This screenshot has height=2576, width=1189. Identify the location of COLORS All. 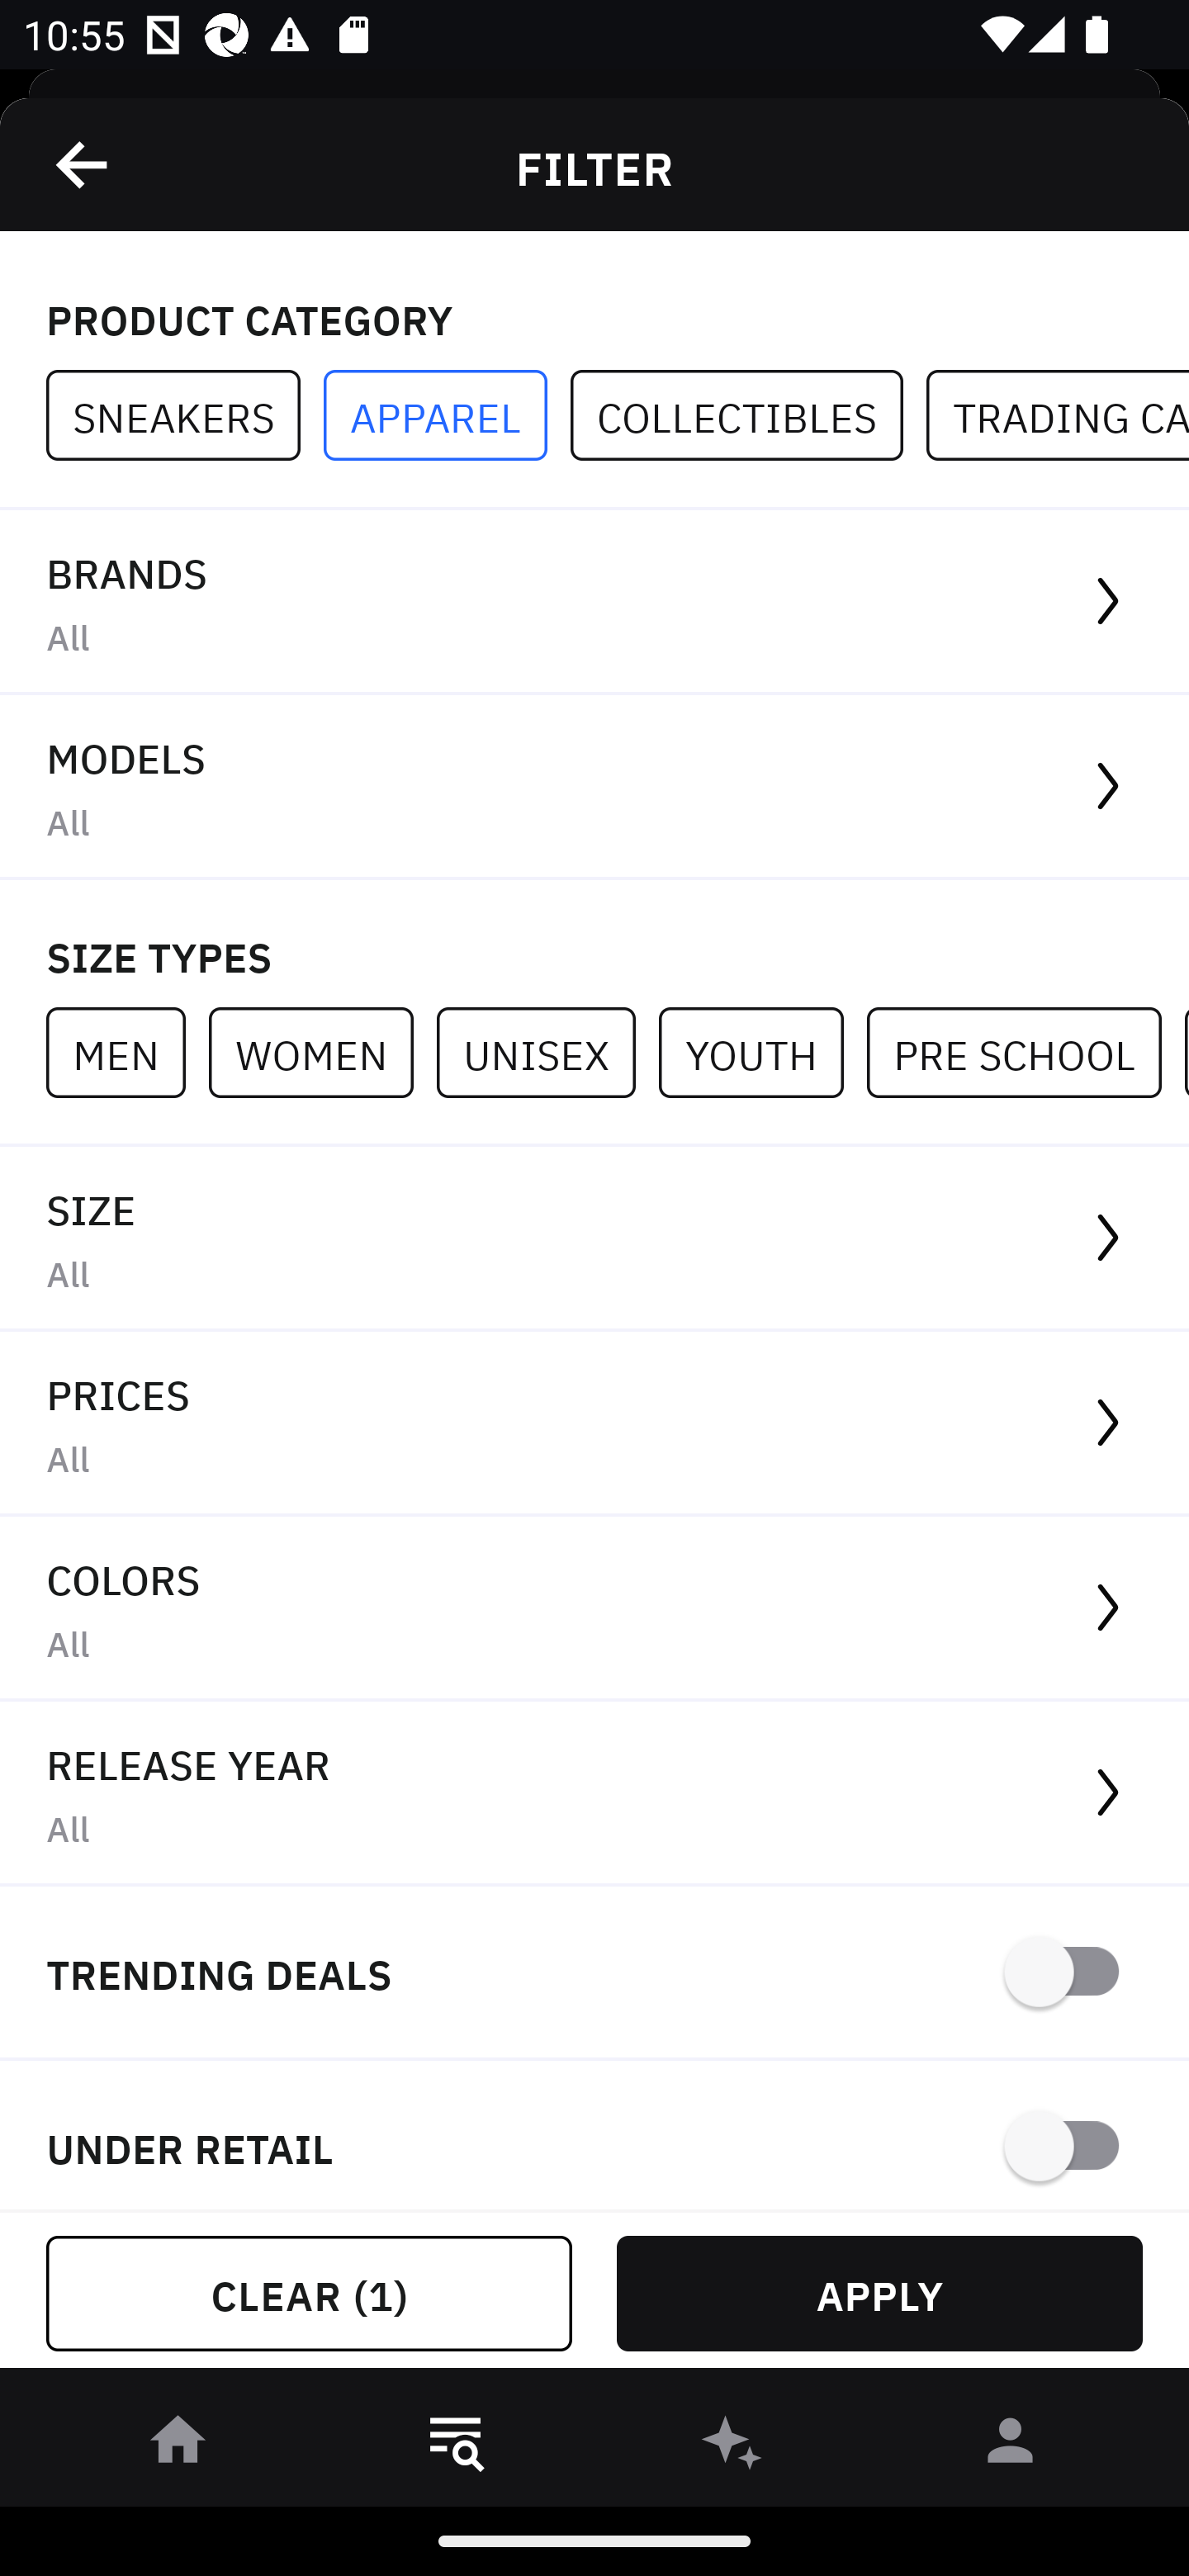
(594, 1610).